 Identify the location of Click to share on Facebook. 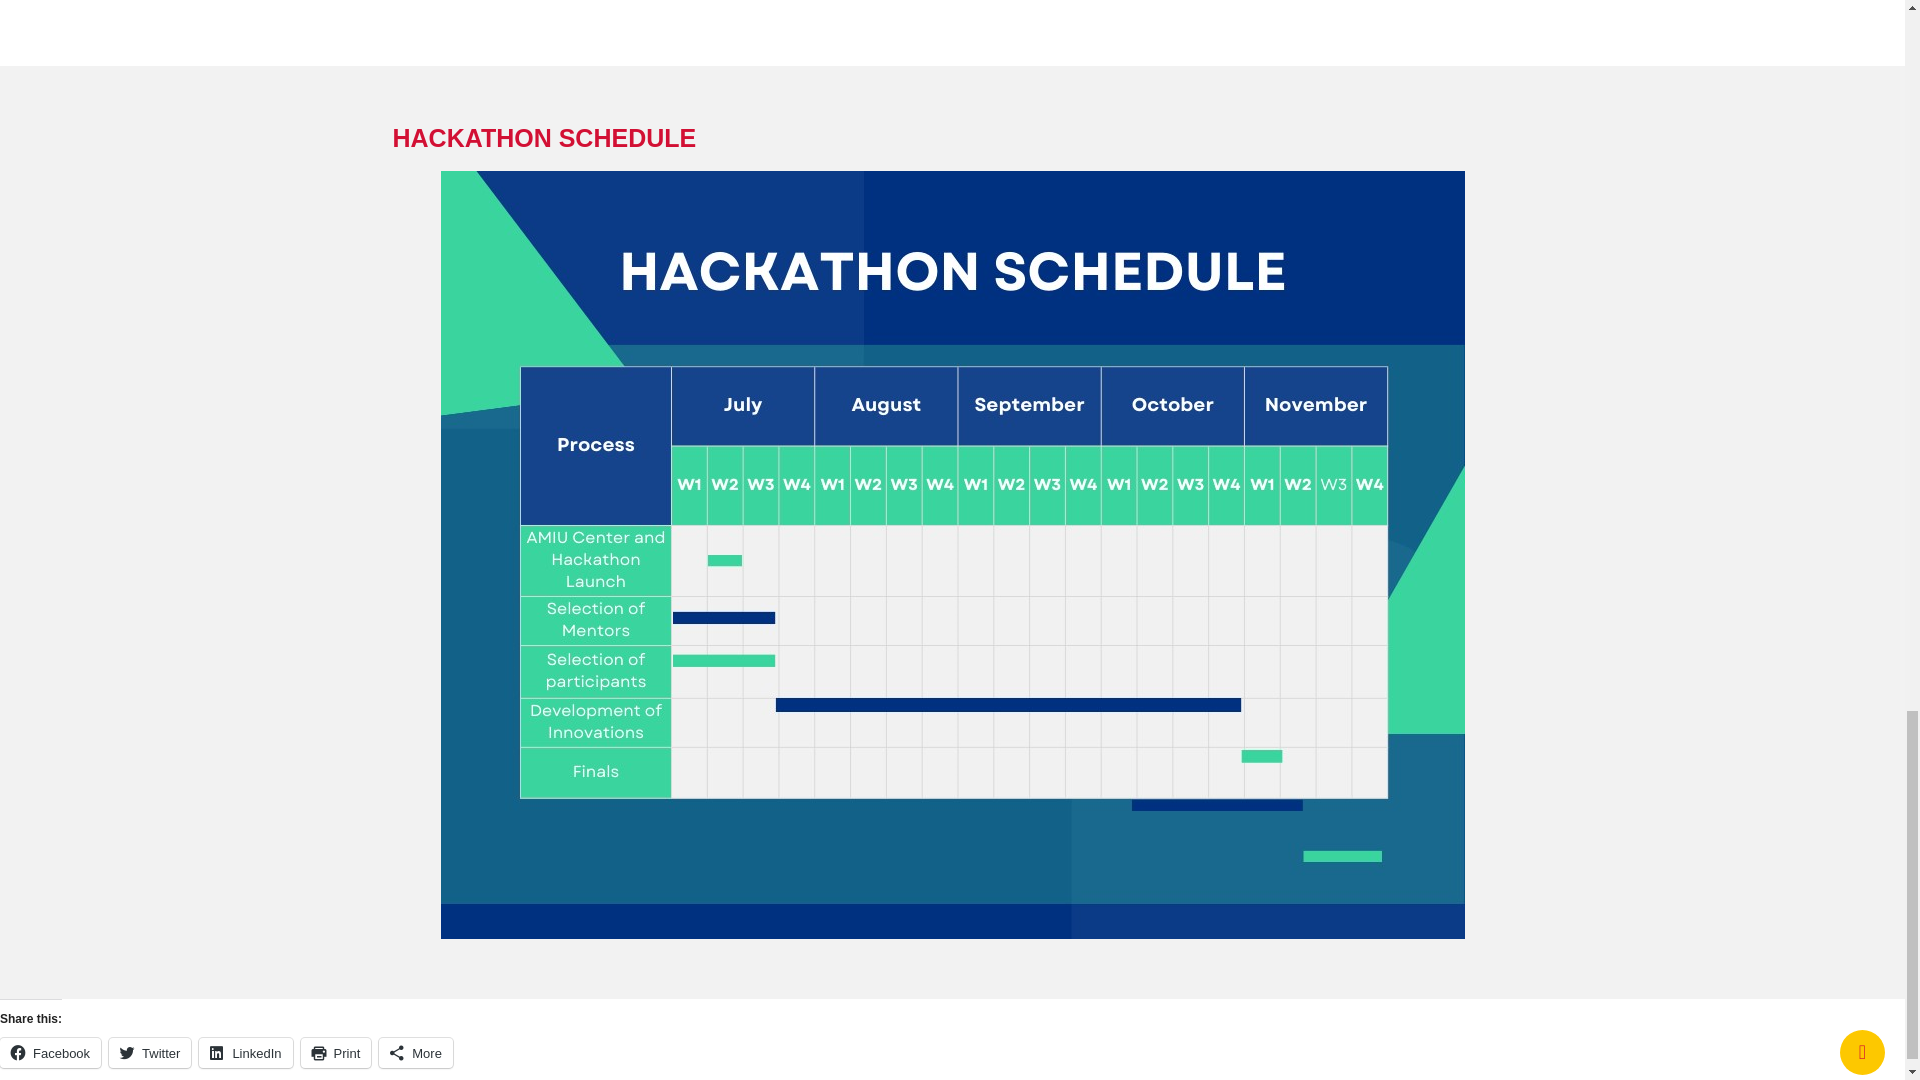
(50, 1052).